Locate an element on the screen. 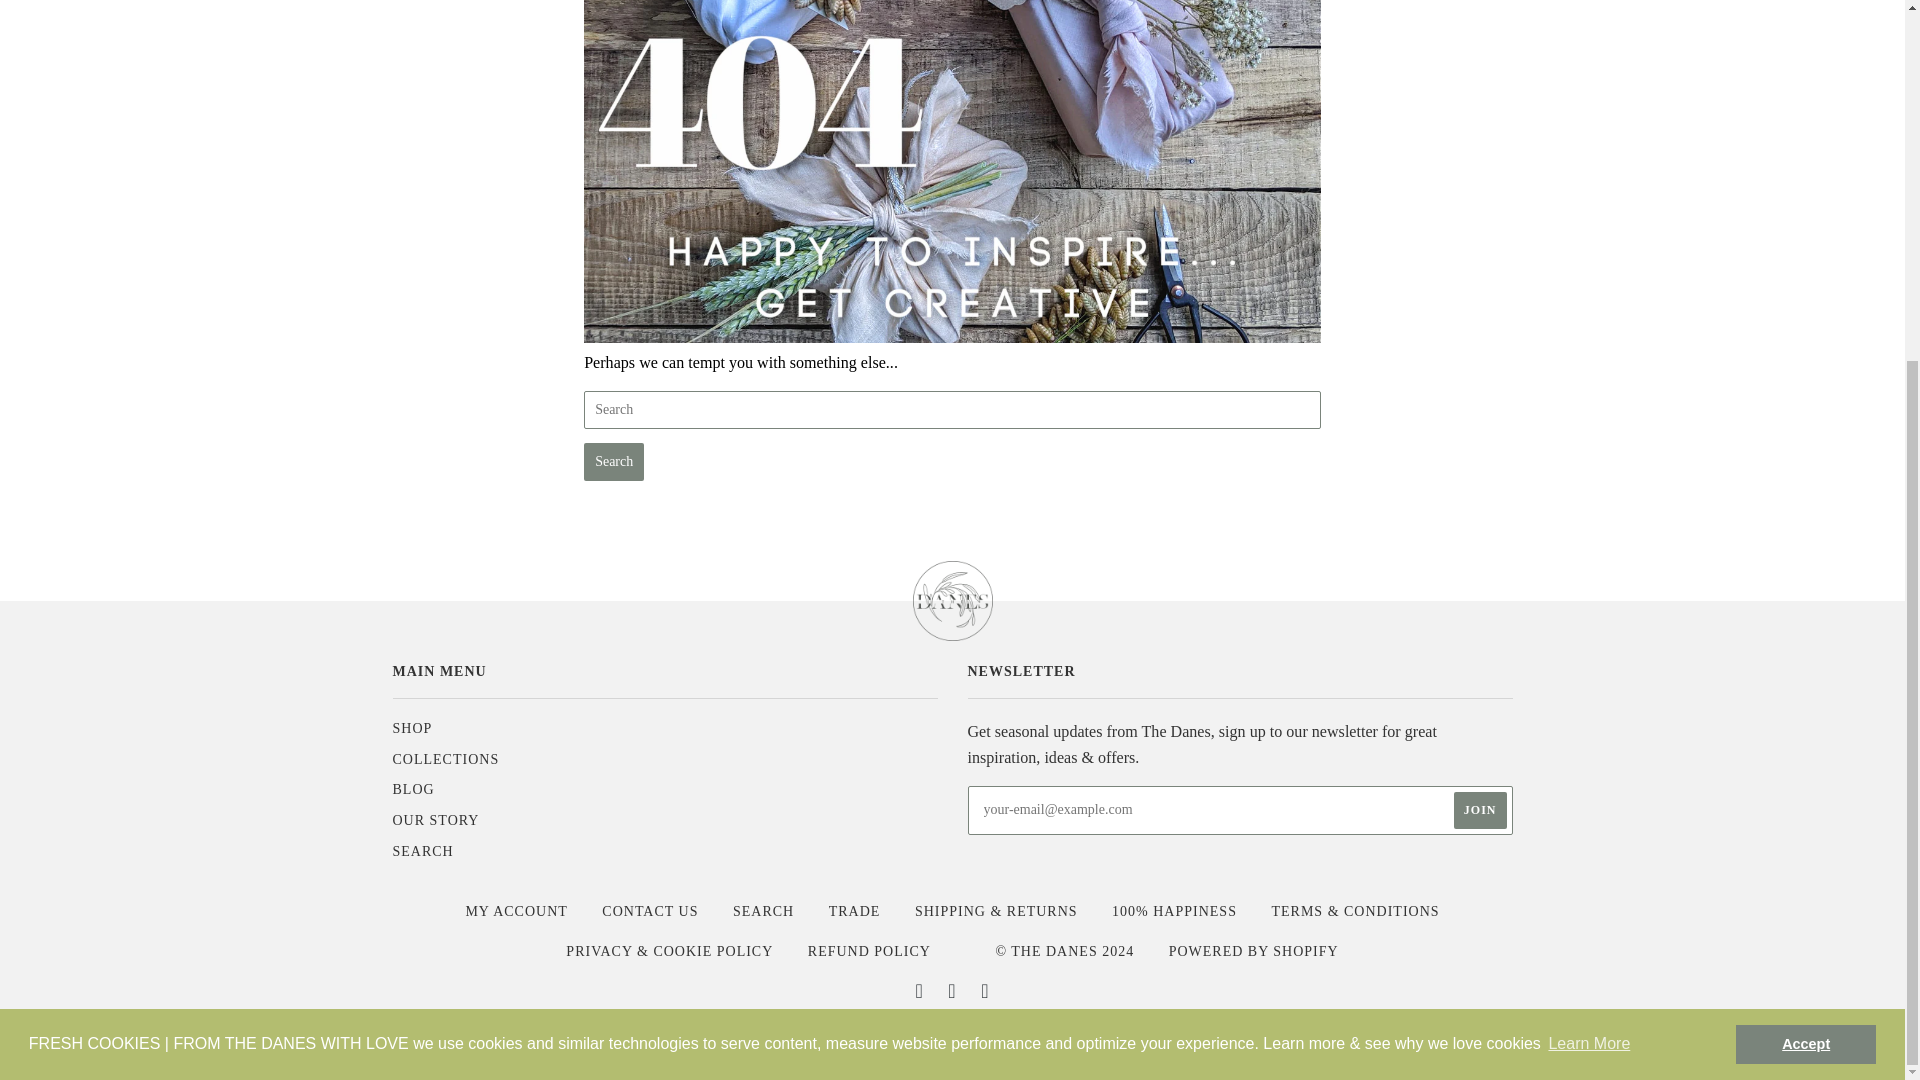 The width and height of the screenshot is (1920, 1080). VISA is located at coordinates (1250, 1036).